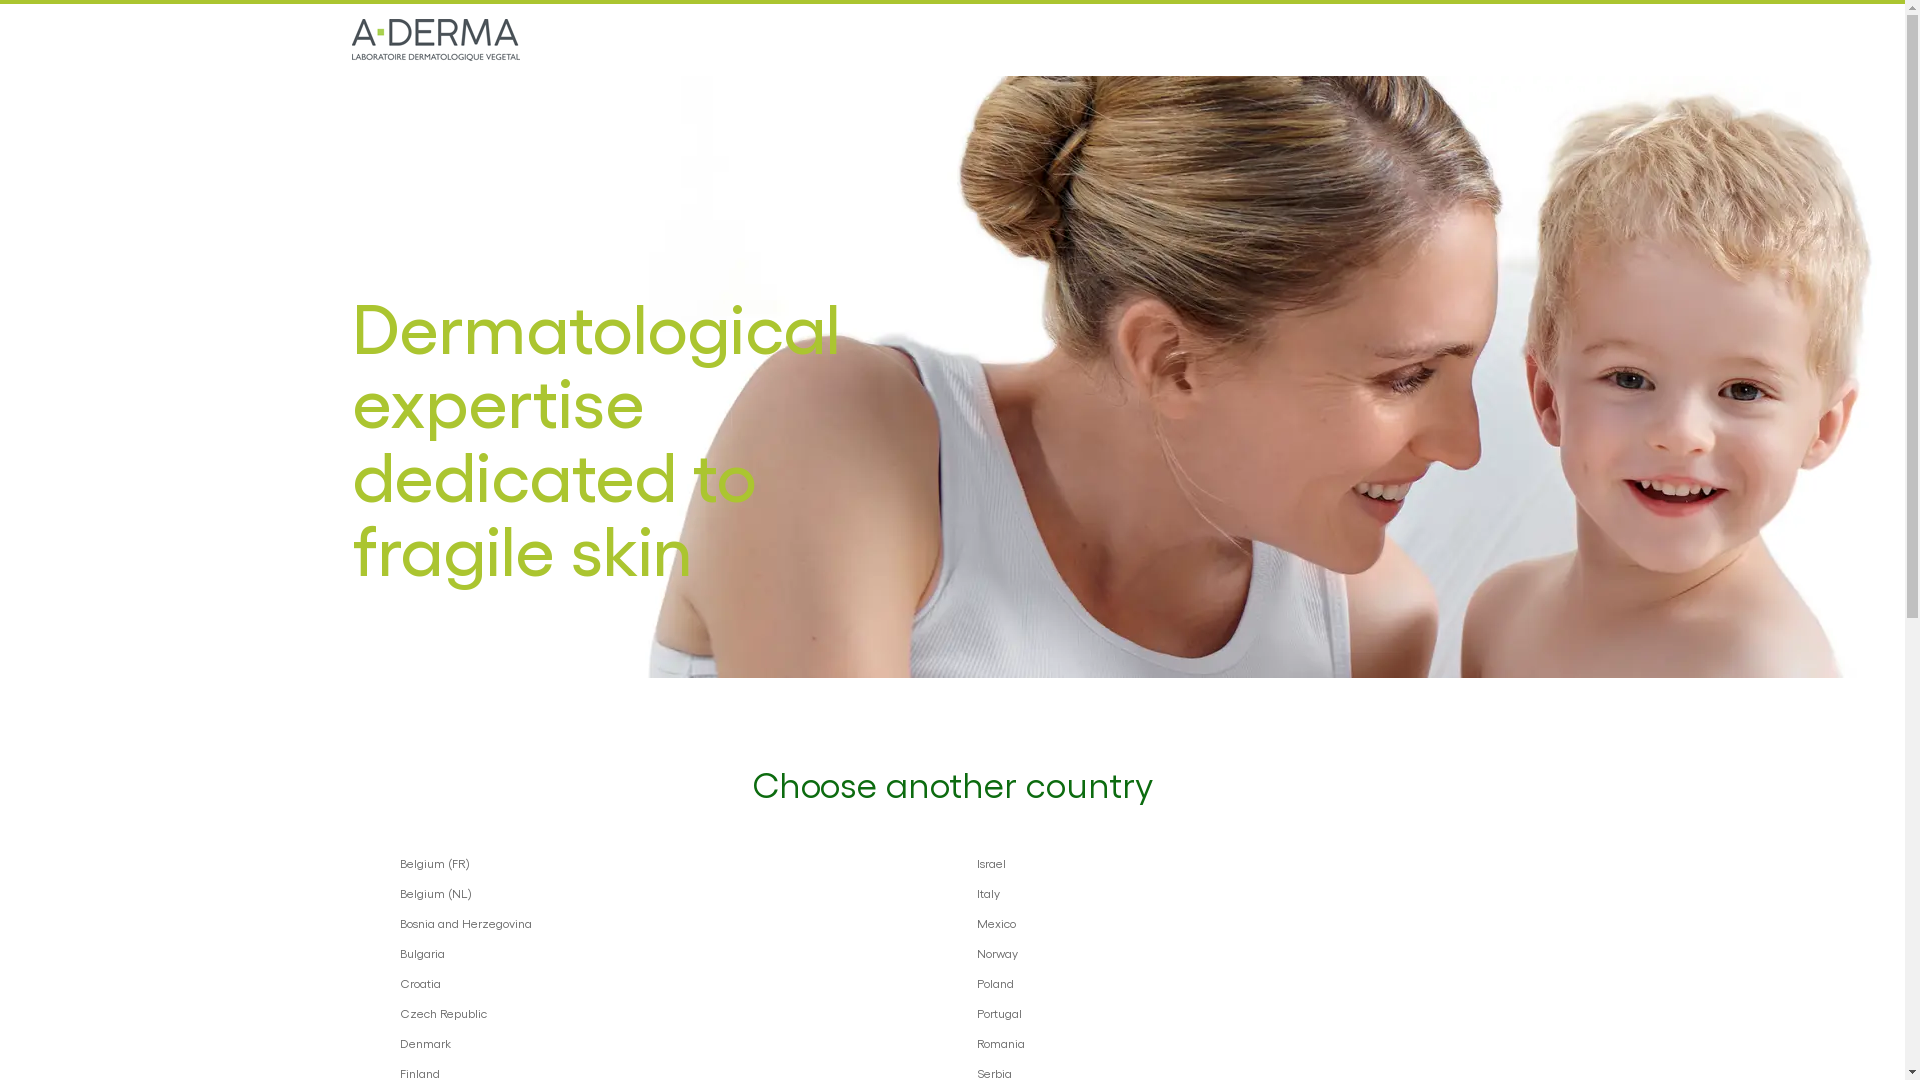  What do you see at coordinates (1240, 893) in the screenshot?
I see `Italy` at bounding box center [1240, 893].